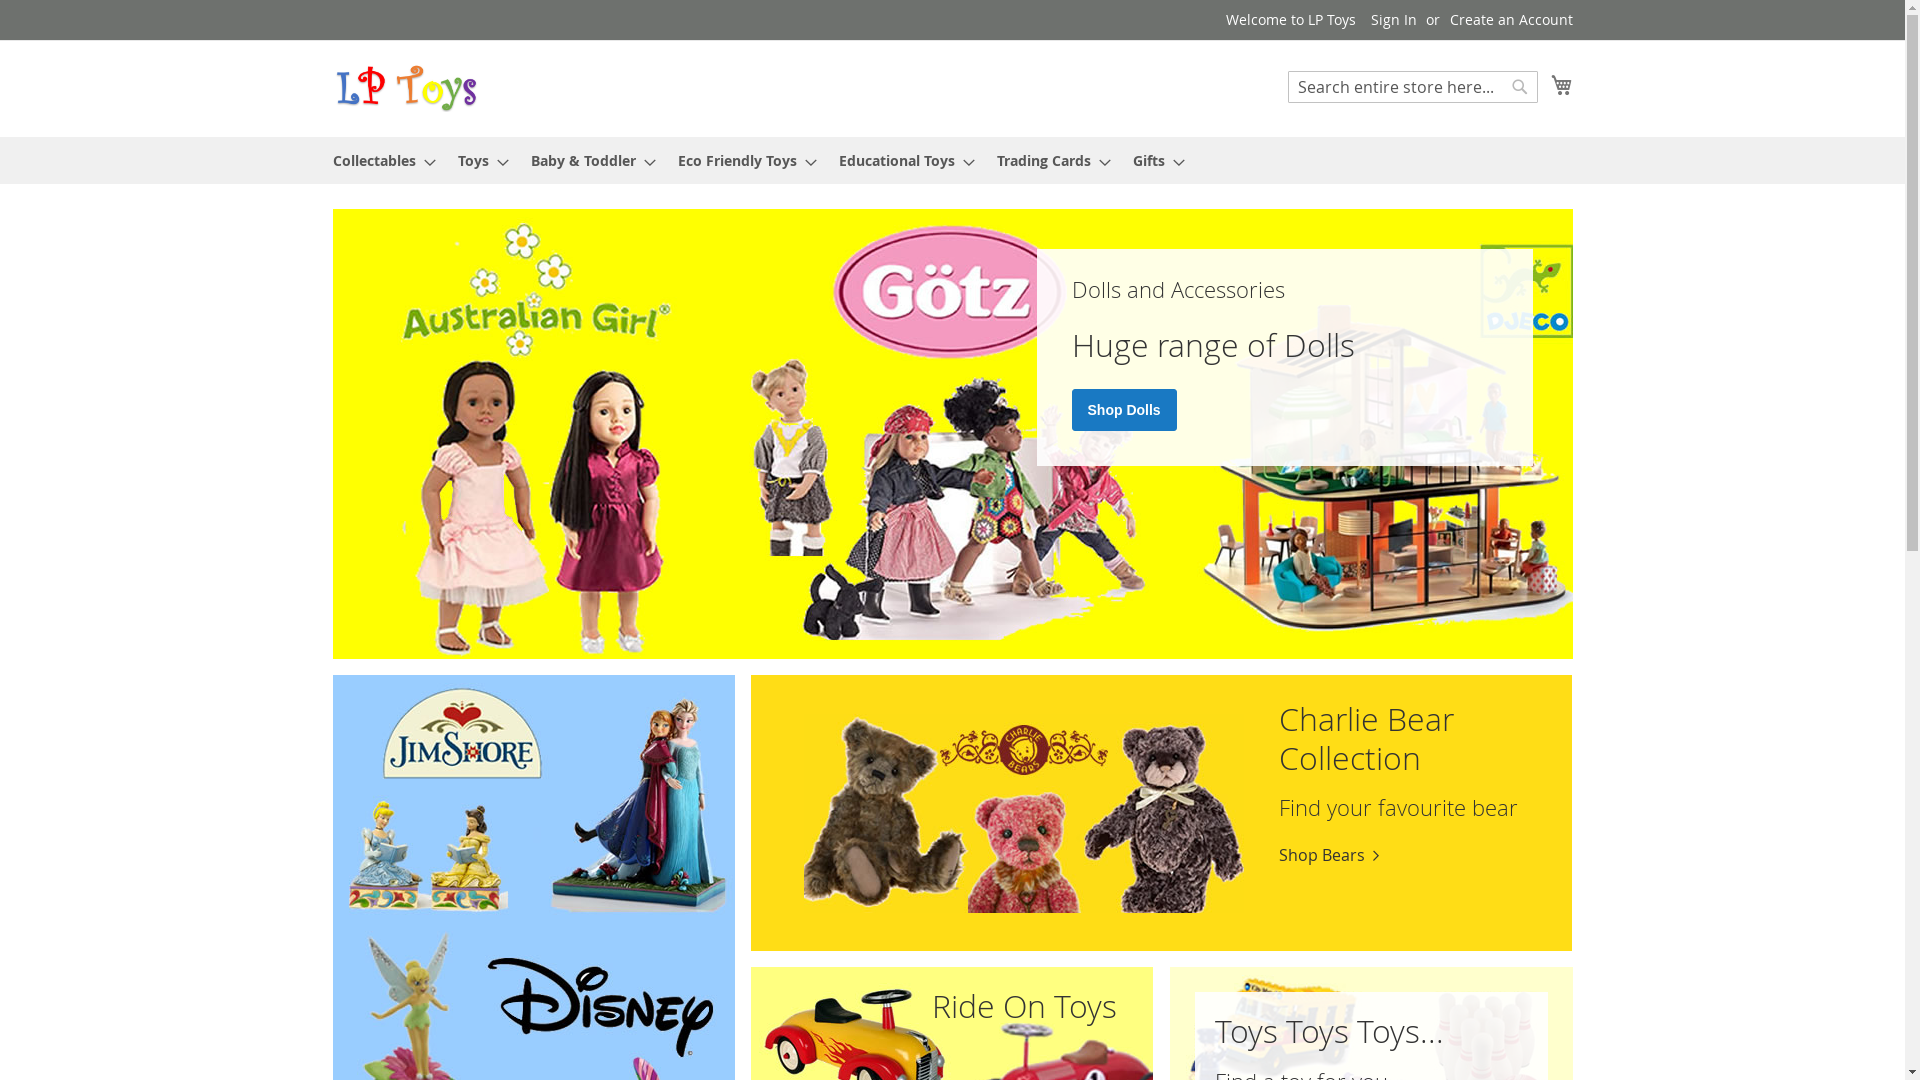 The image size is (1920, 1080). I want to click on Create an Account, so click(1512, 20).